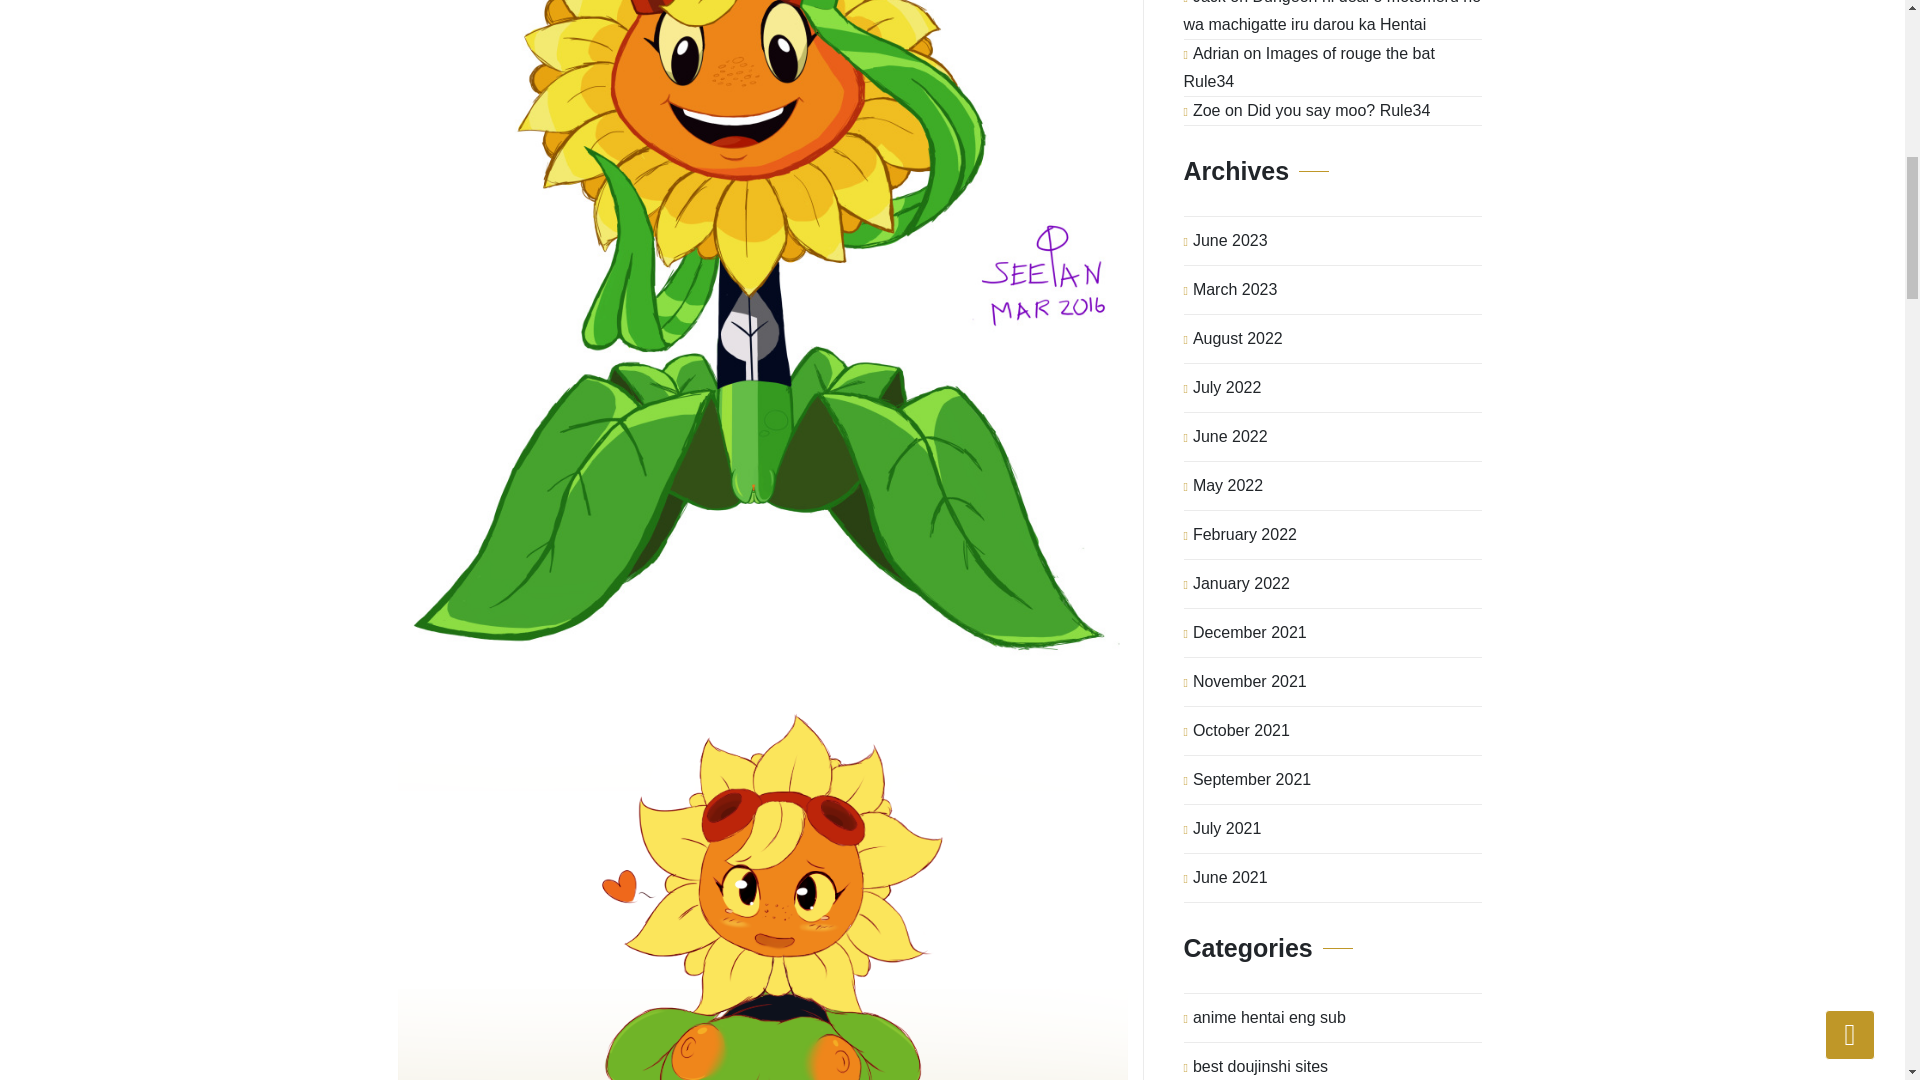 This screenshot has width=1920, height=1080. I want to click on December 2021, so click(1250, 632).